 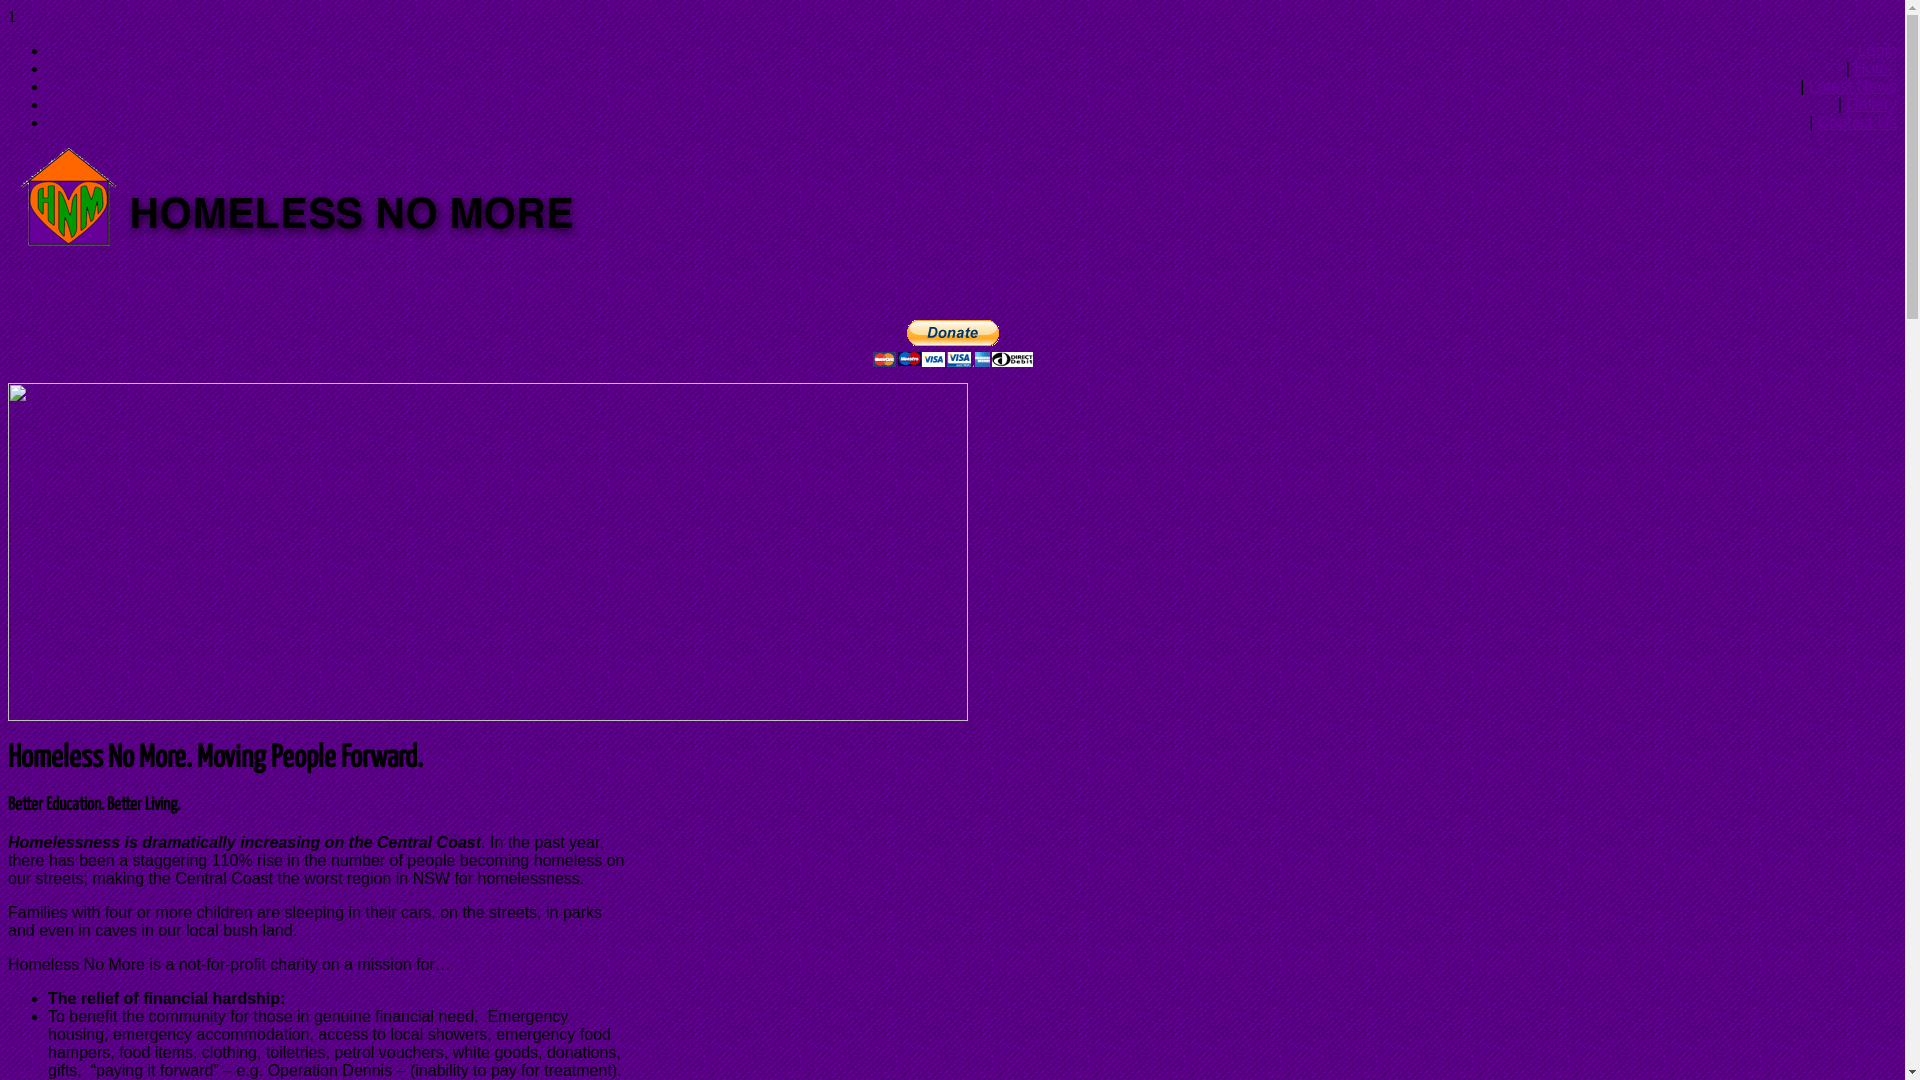 What do you see at coordinates (334, 244) in the screenshot?
I see `Homeless No More` at bounding box center [334, 244].